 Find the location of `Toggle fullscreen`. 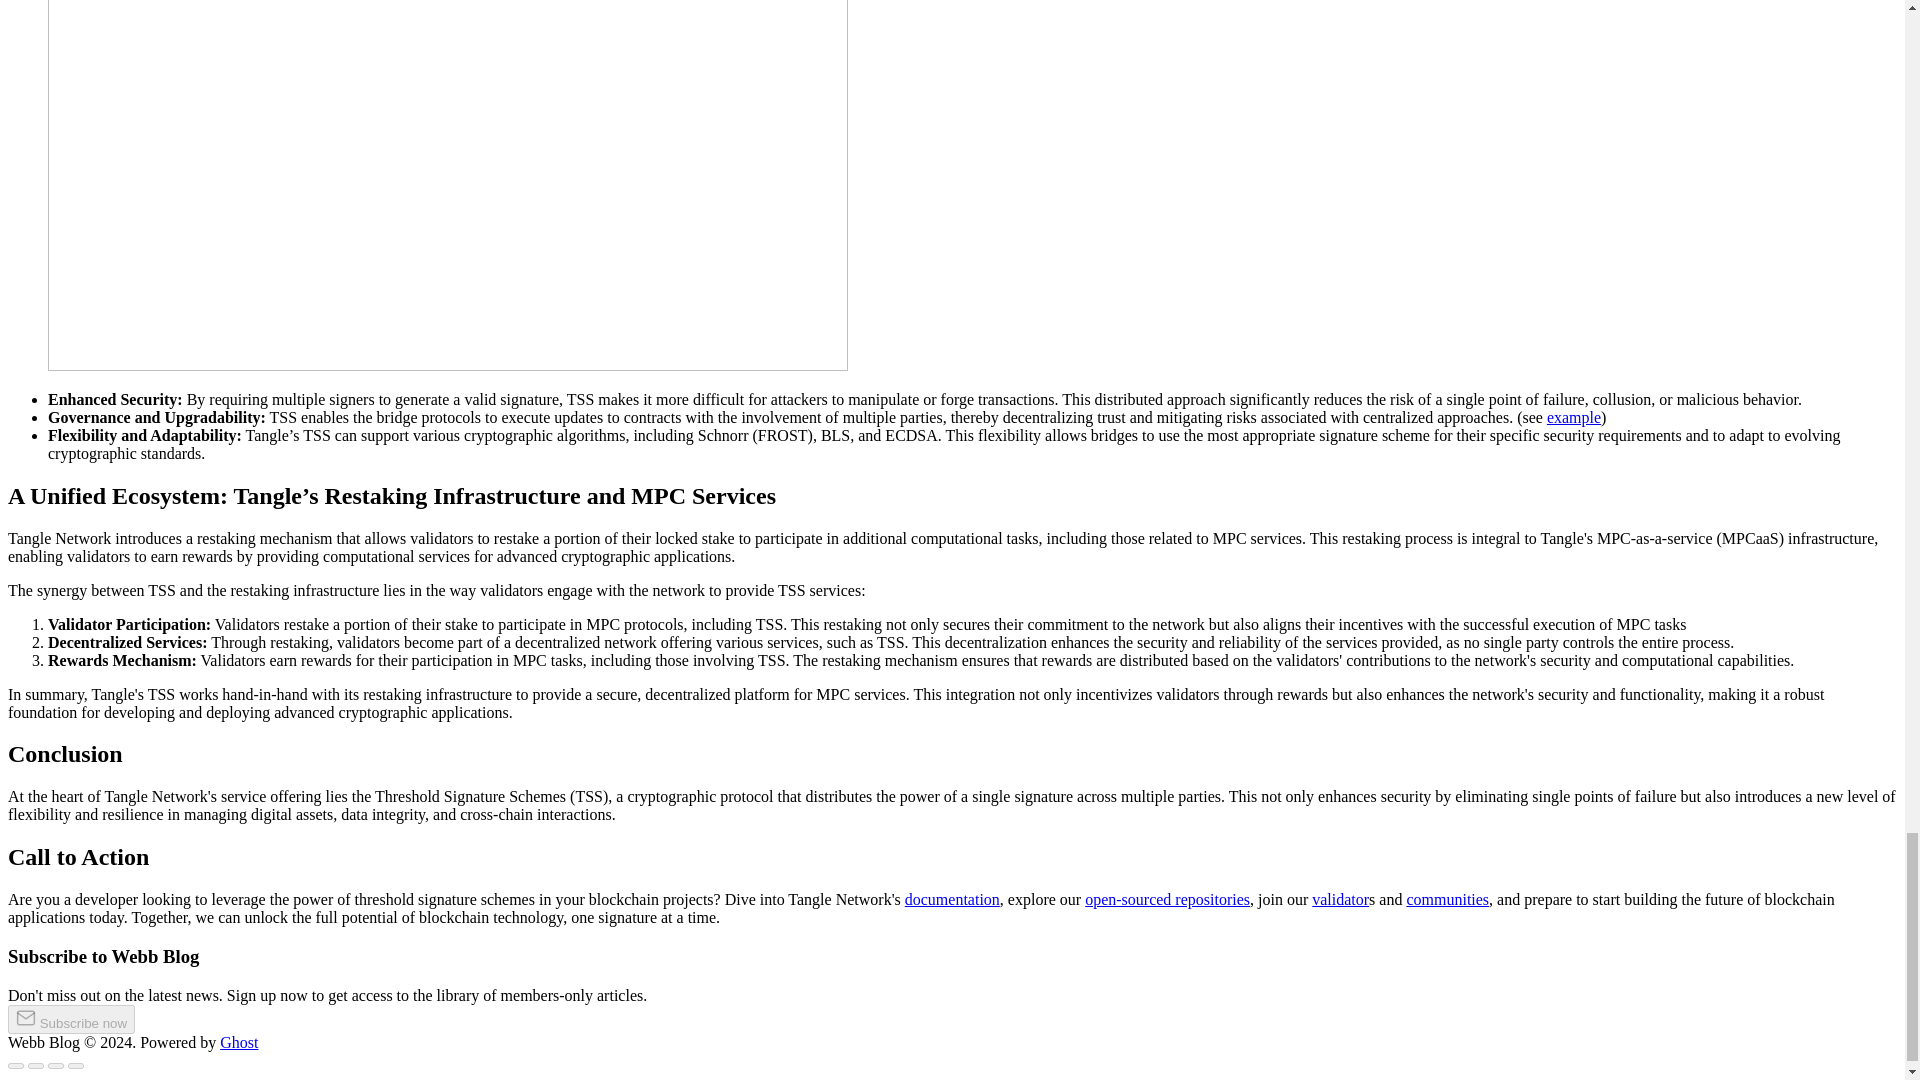

Toggle fullscreen is located at coordinates (56, 1066).